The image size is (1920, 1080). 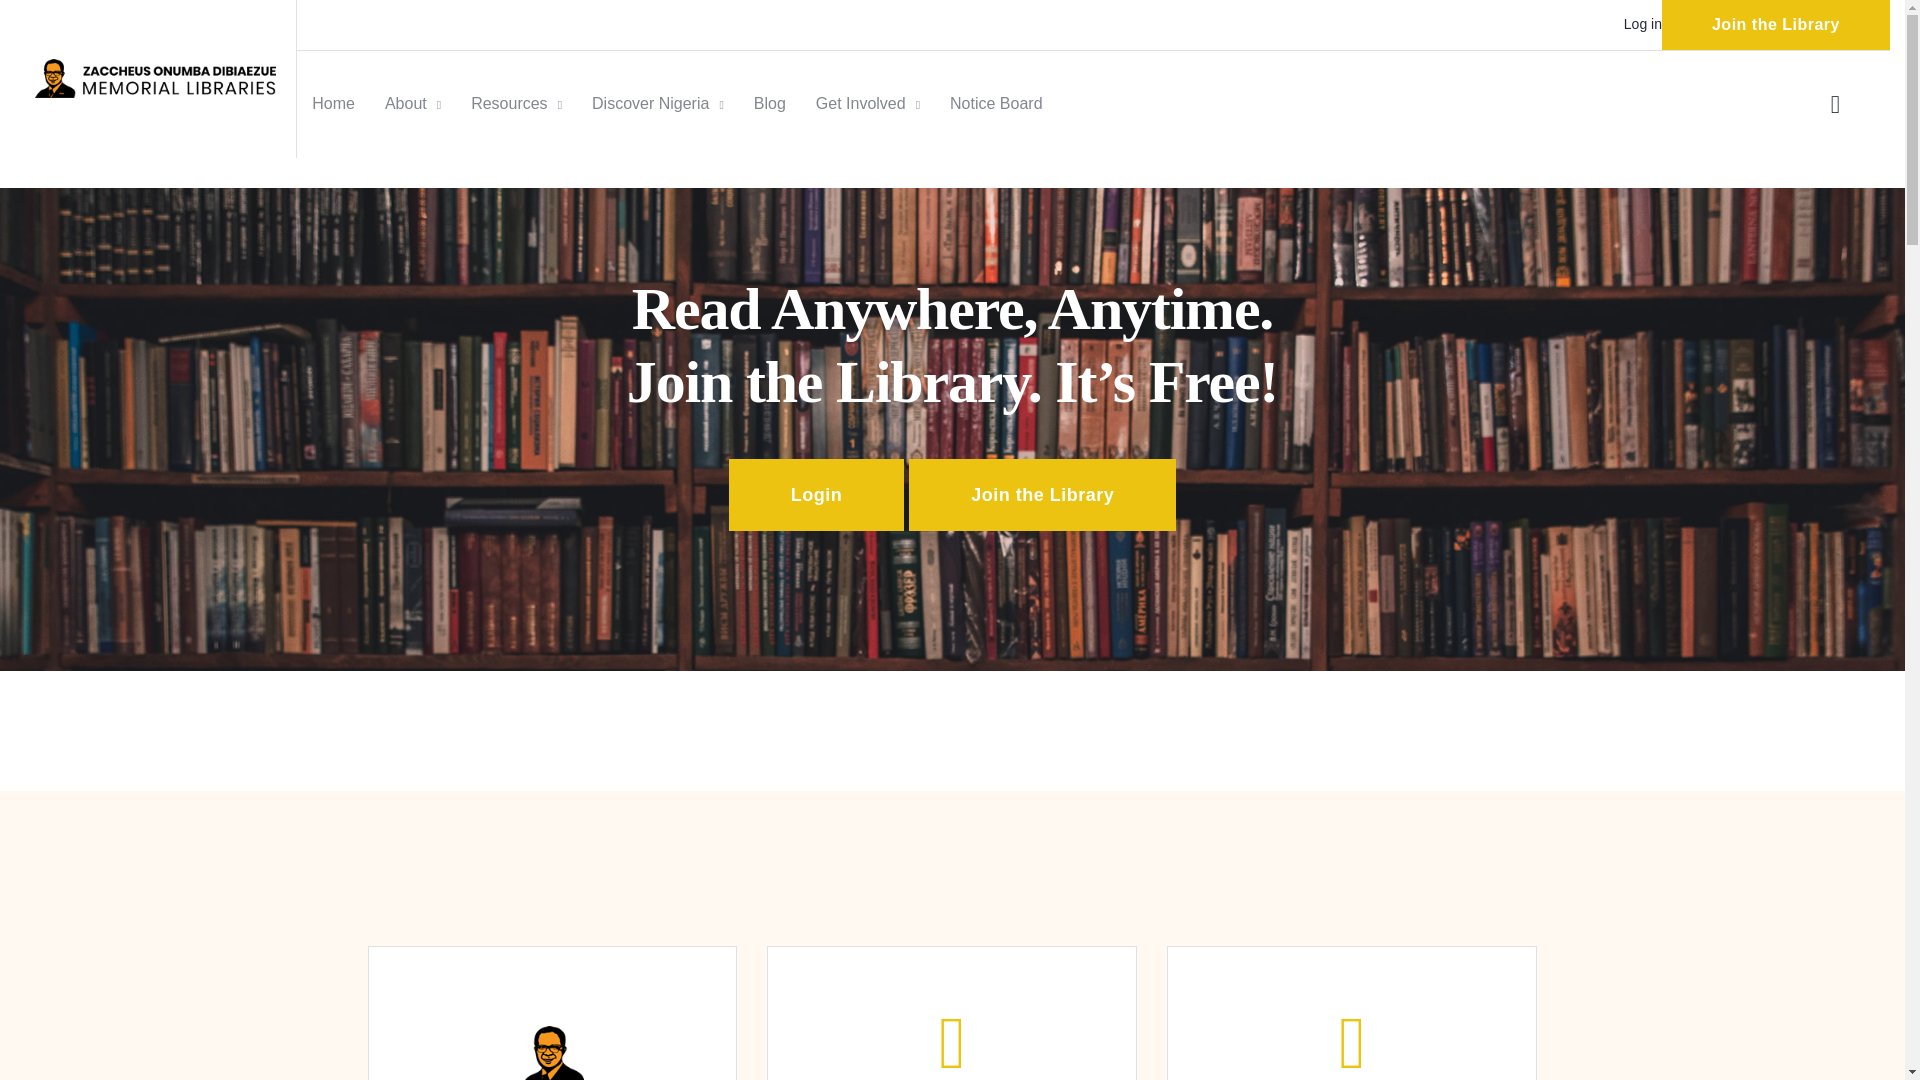 I want to click on Blog, so click(x=770, y=104).